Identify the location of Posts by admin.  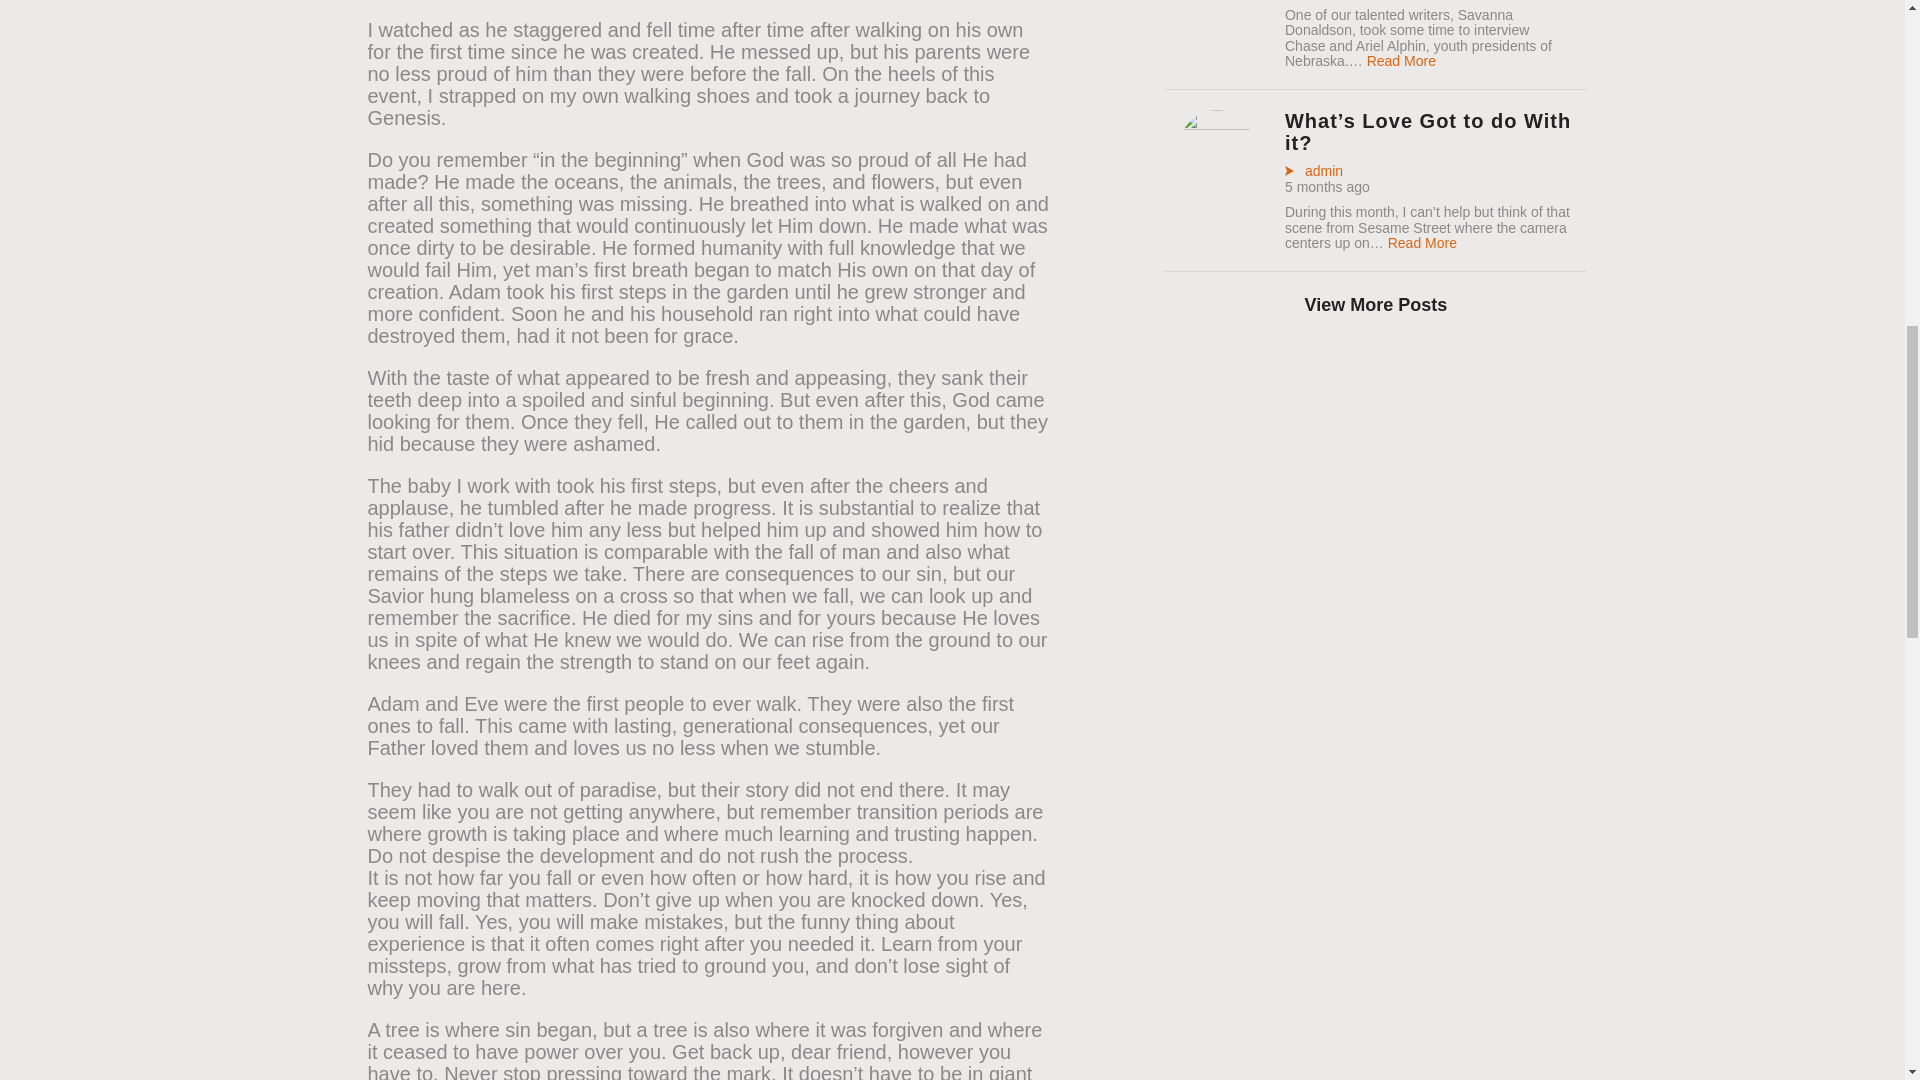
(1313, 172).